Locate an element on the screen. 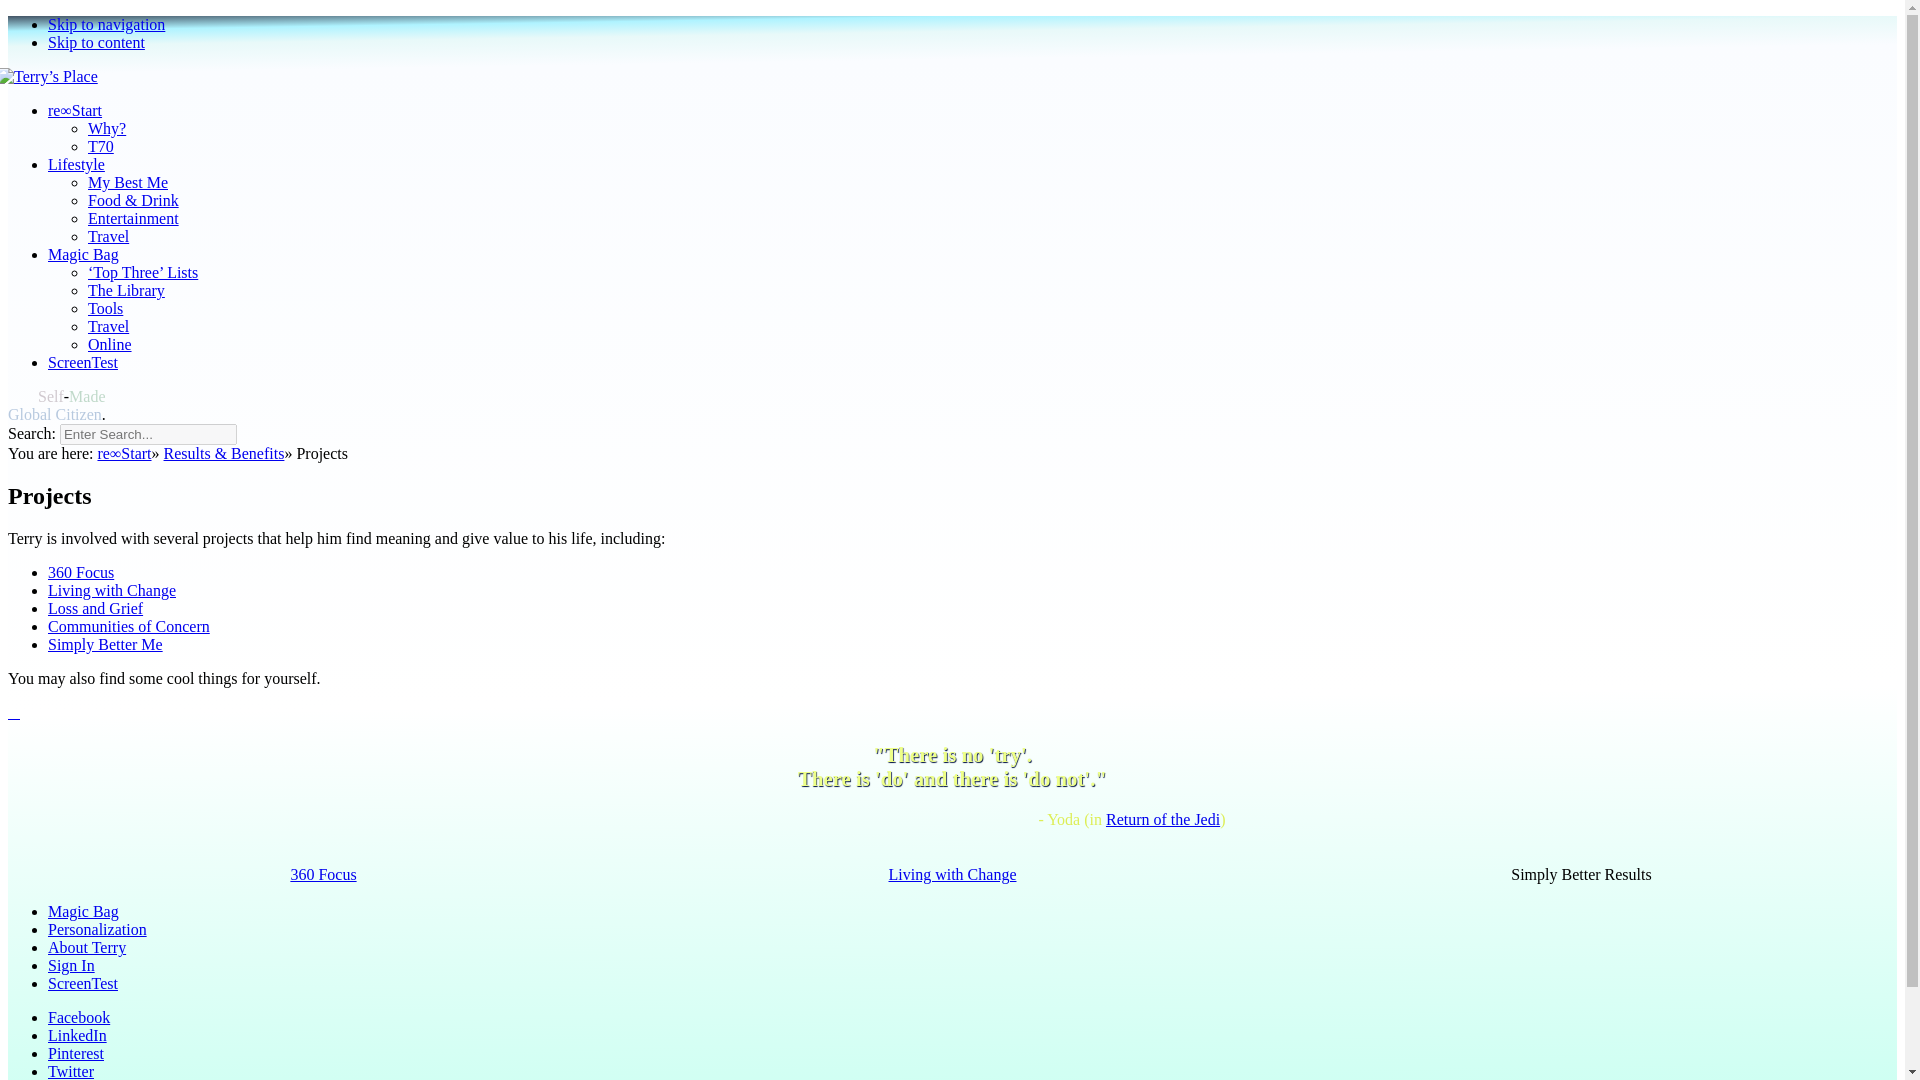  Magic Bag is located at coordinates (84, 911).